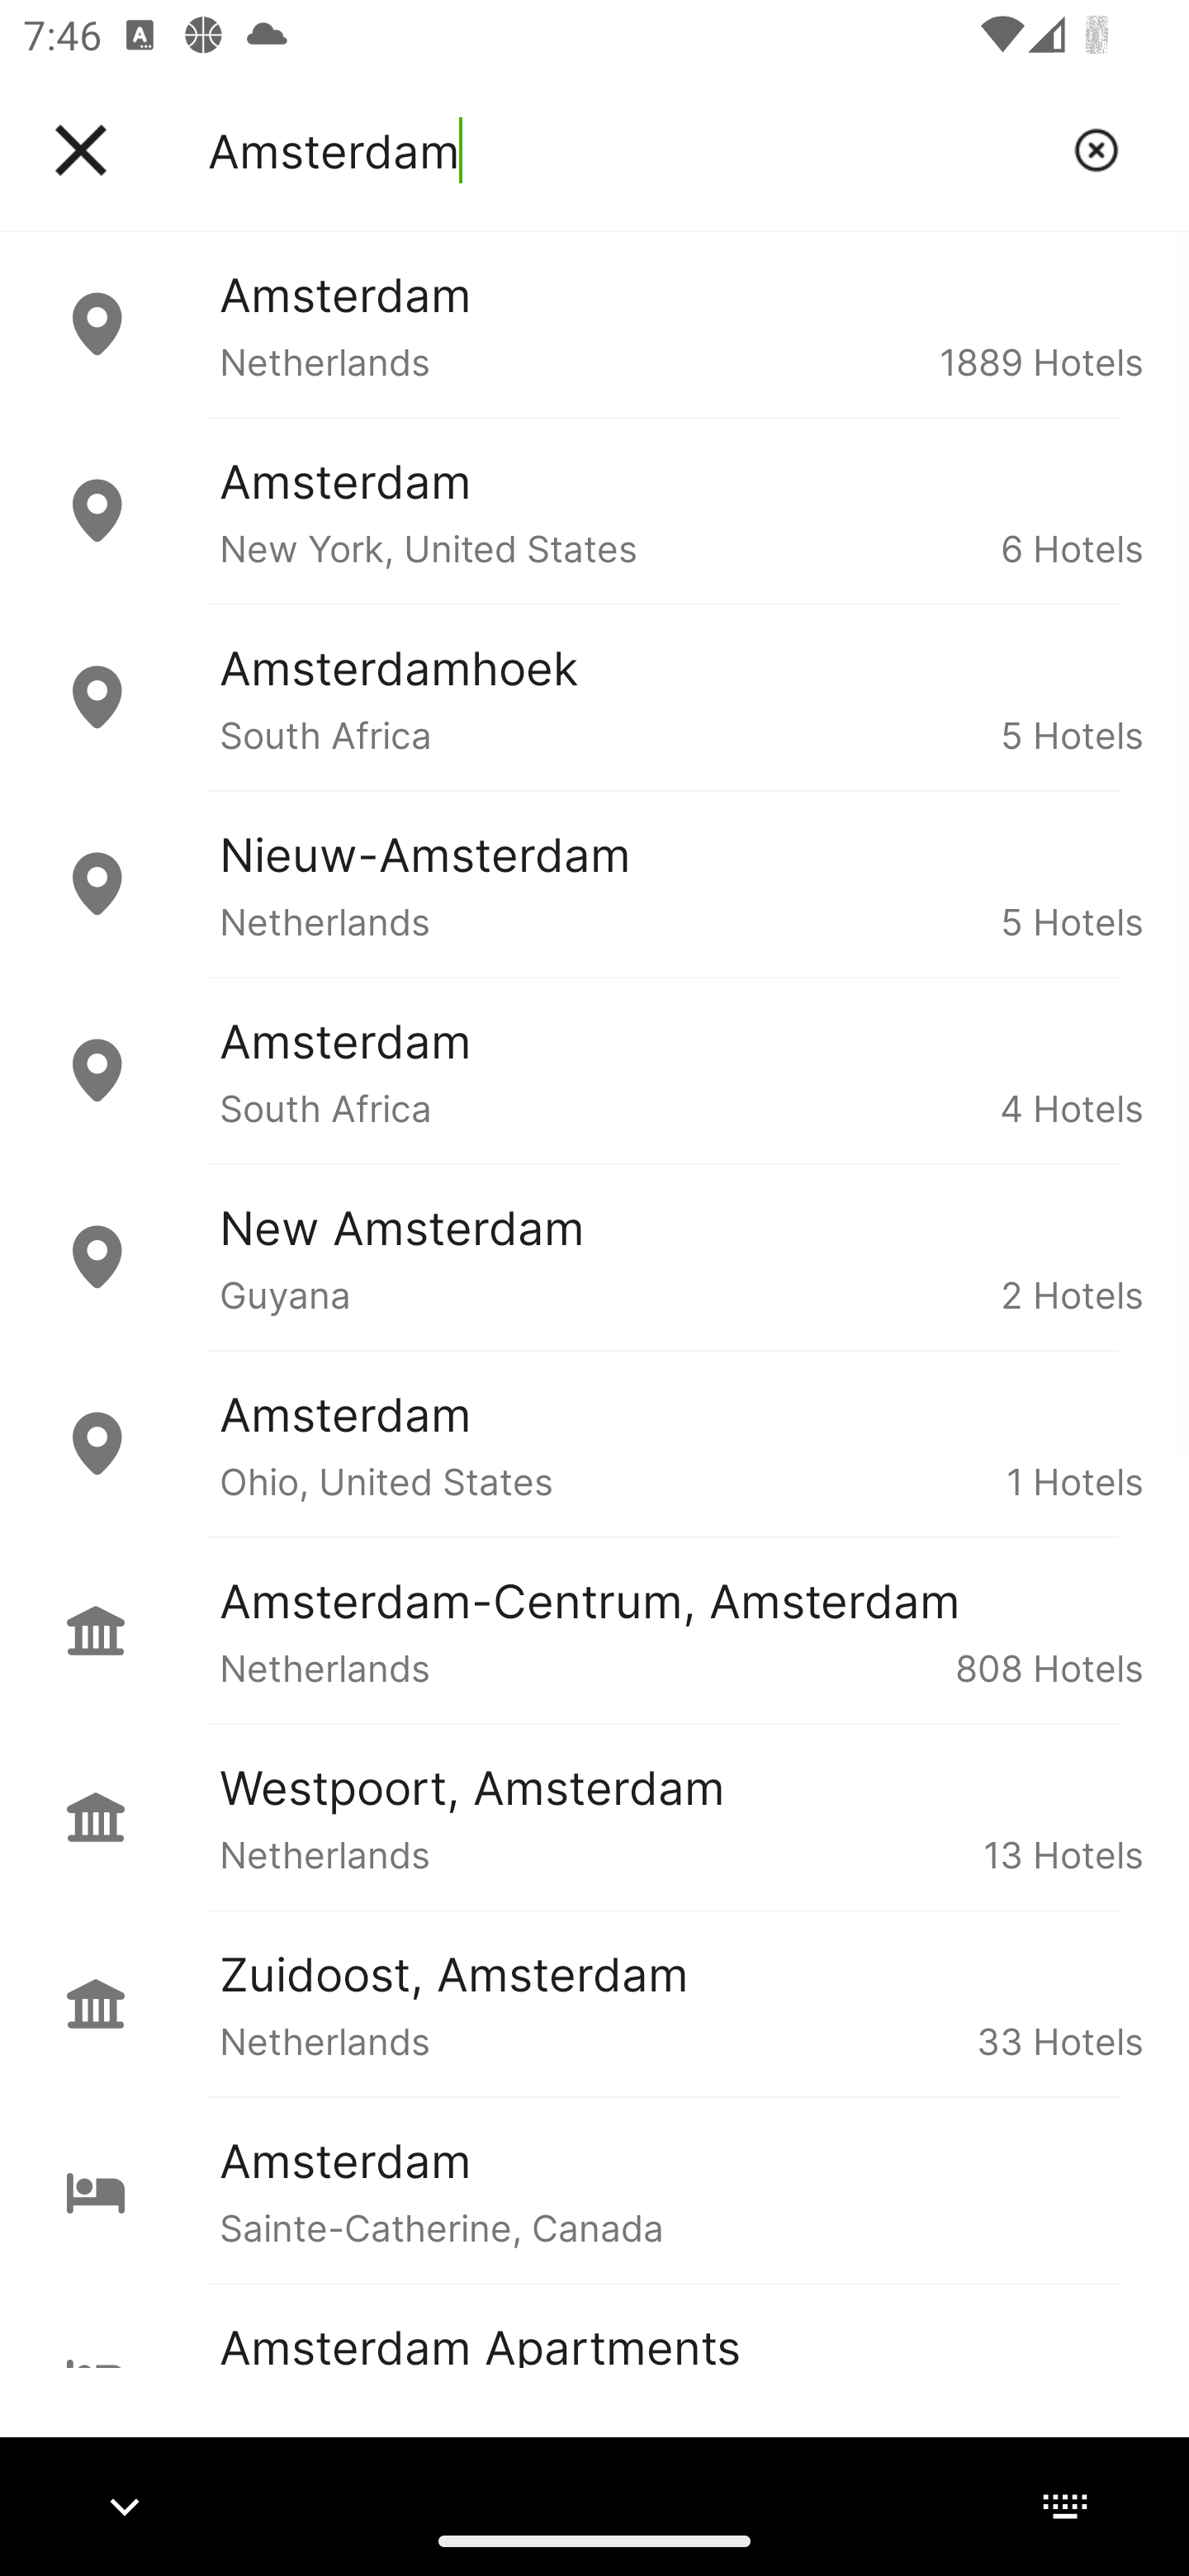 Image resolution: width=1189 pixels, height=2576 pixels. Describe the element at coordinates (594, 1443) in the screenshot. I see `Amsterdam Ohio, United States 1 Hotels` at that location.